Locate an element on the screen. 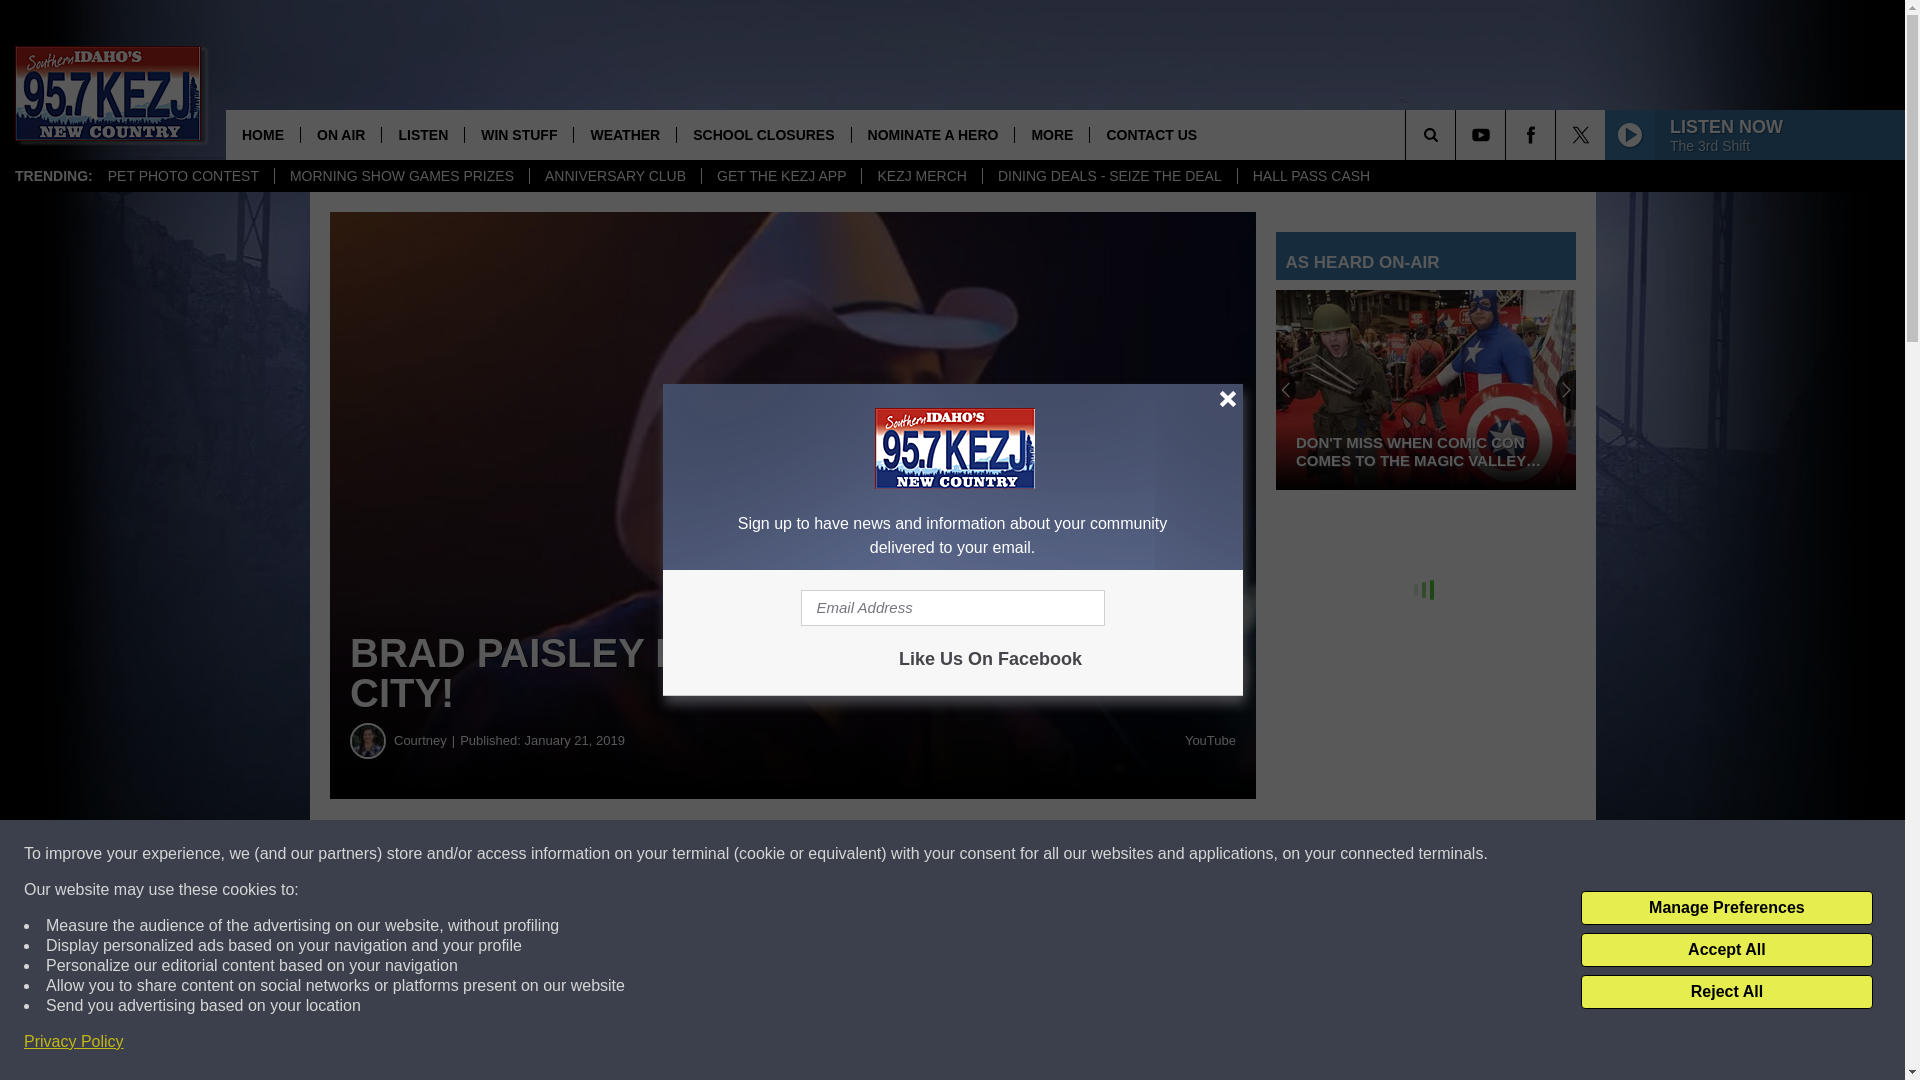  MORNING SHOW GAMES PRIZES is located at coordinates (402, 176).